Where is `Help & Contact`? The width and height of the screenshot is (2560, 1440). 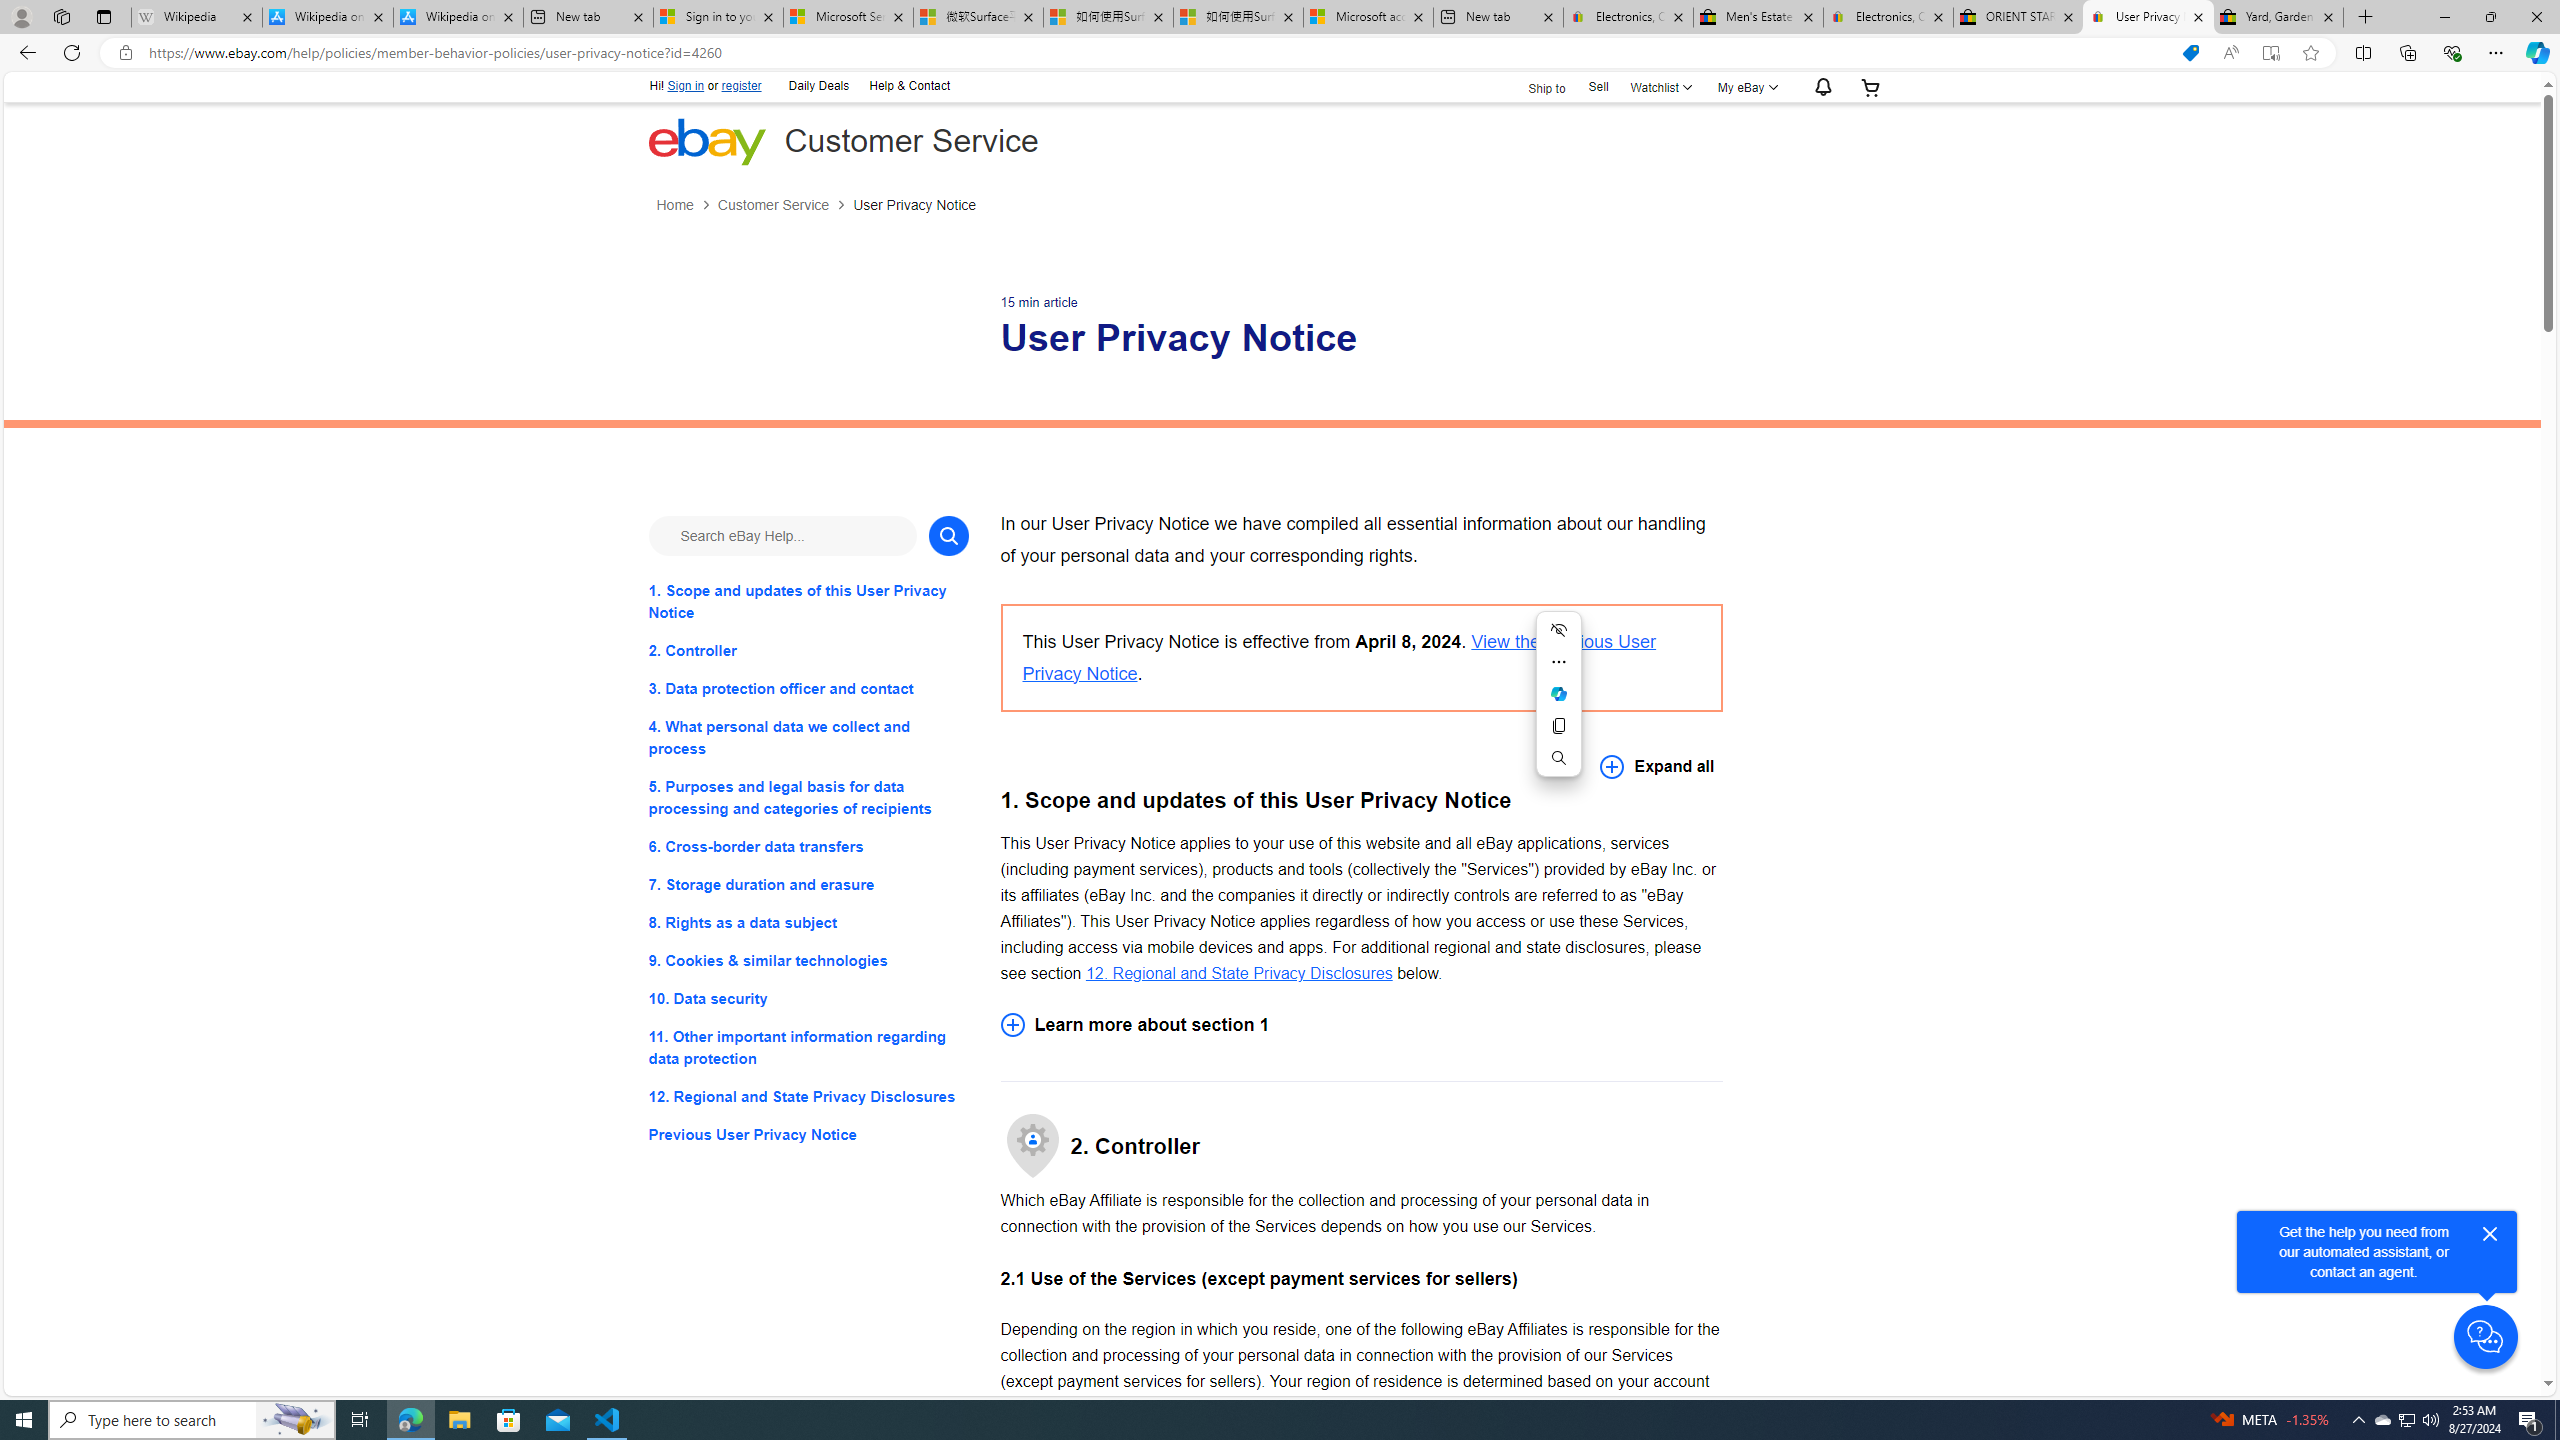 Help & Contact is located at coordinates (908, 86).